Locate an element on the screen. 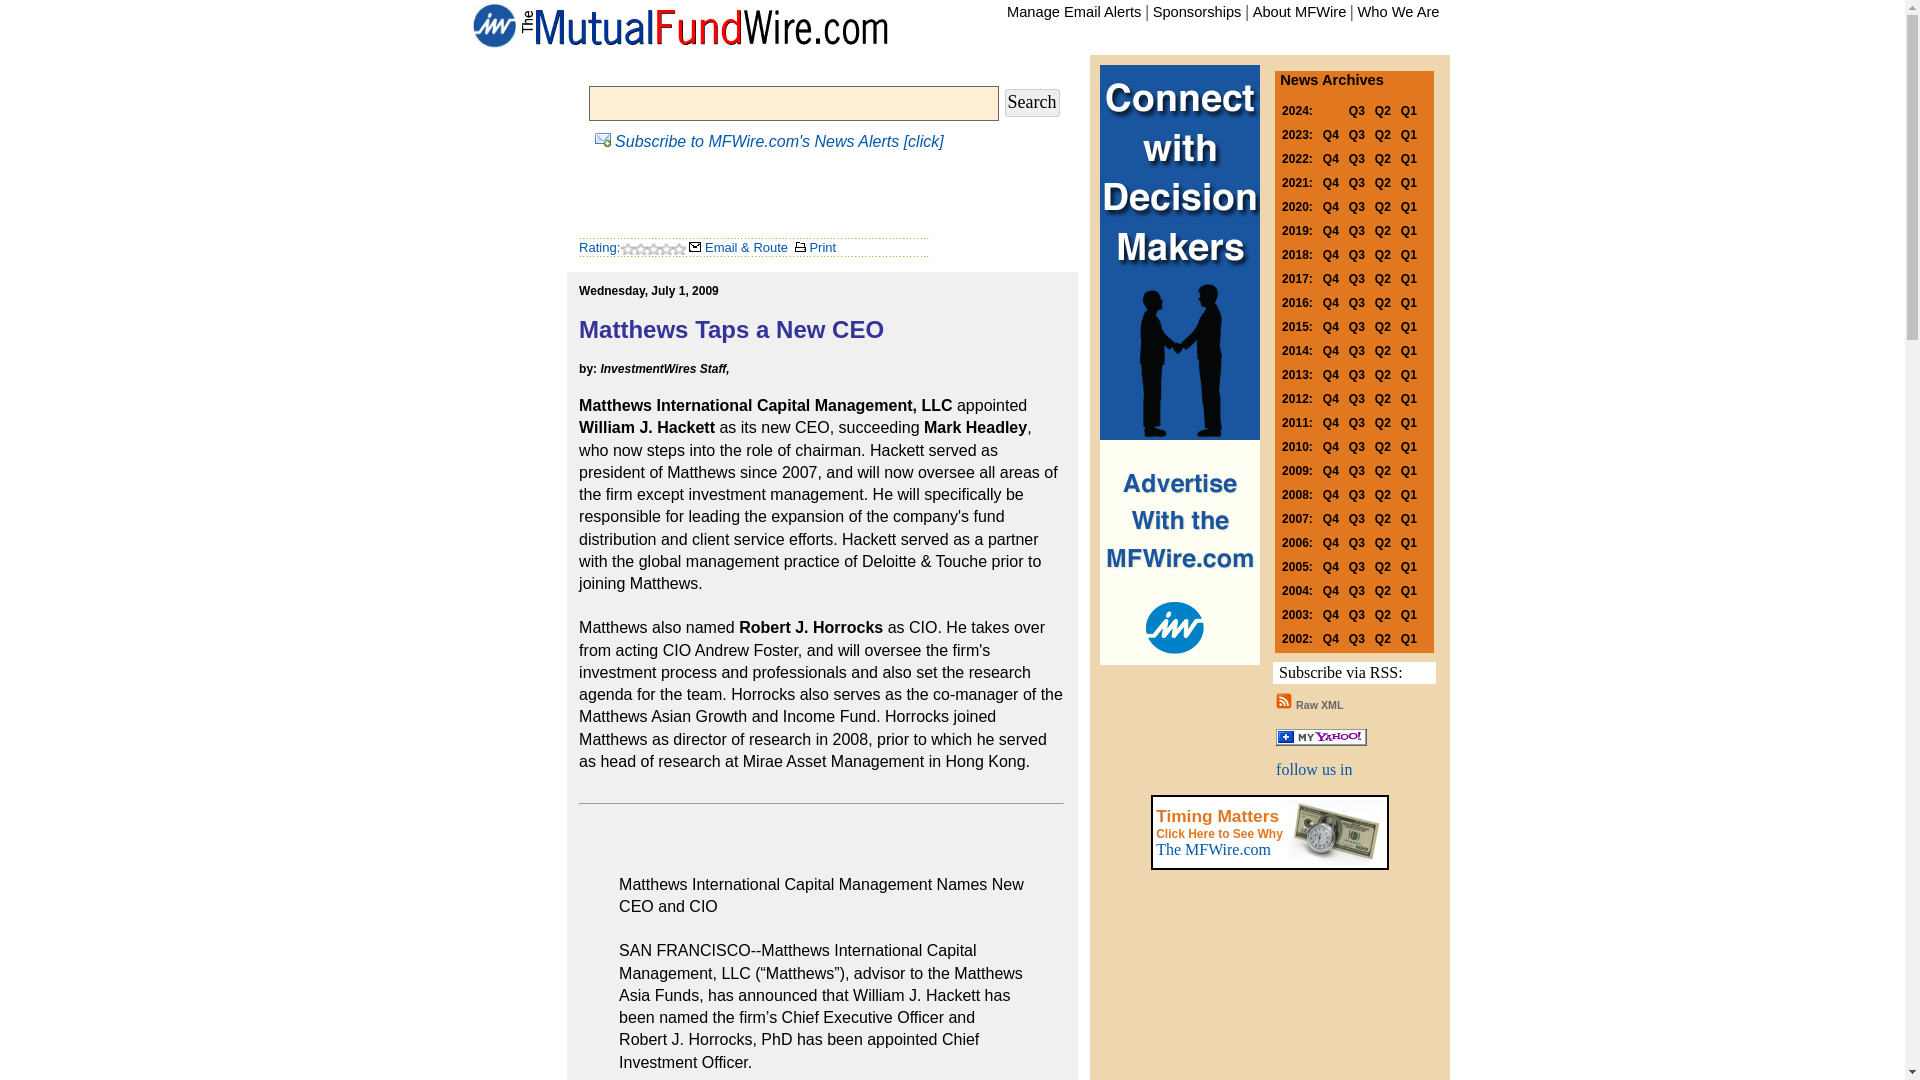 This screenshot has height=1080, width=1920. Q3 is located at coordinates (1357, 181).